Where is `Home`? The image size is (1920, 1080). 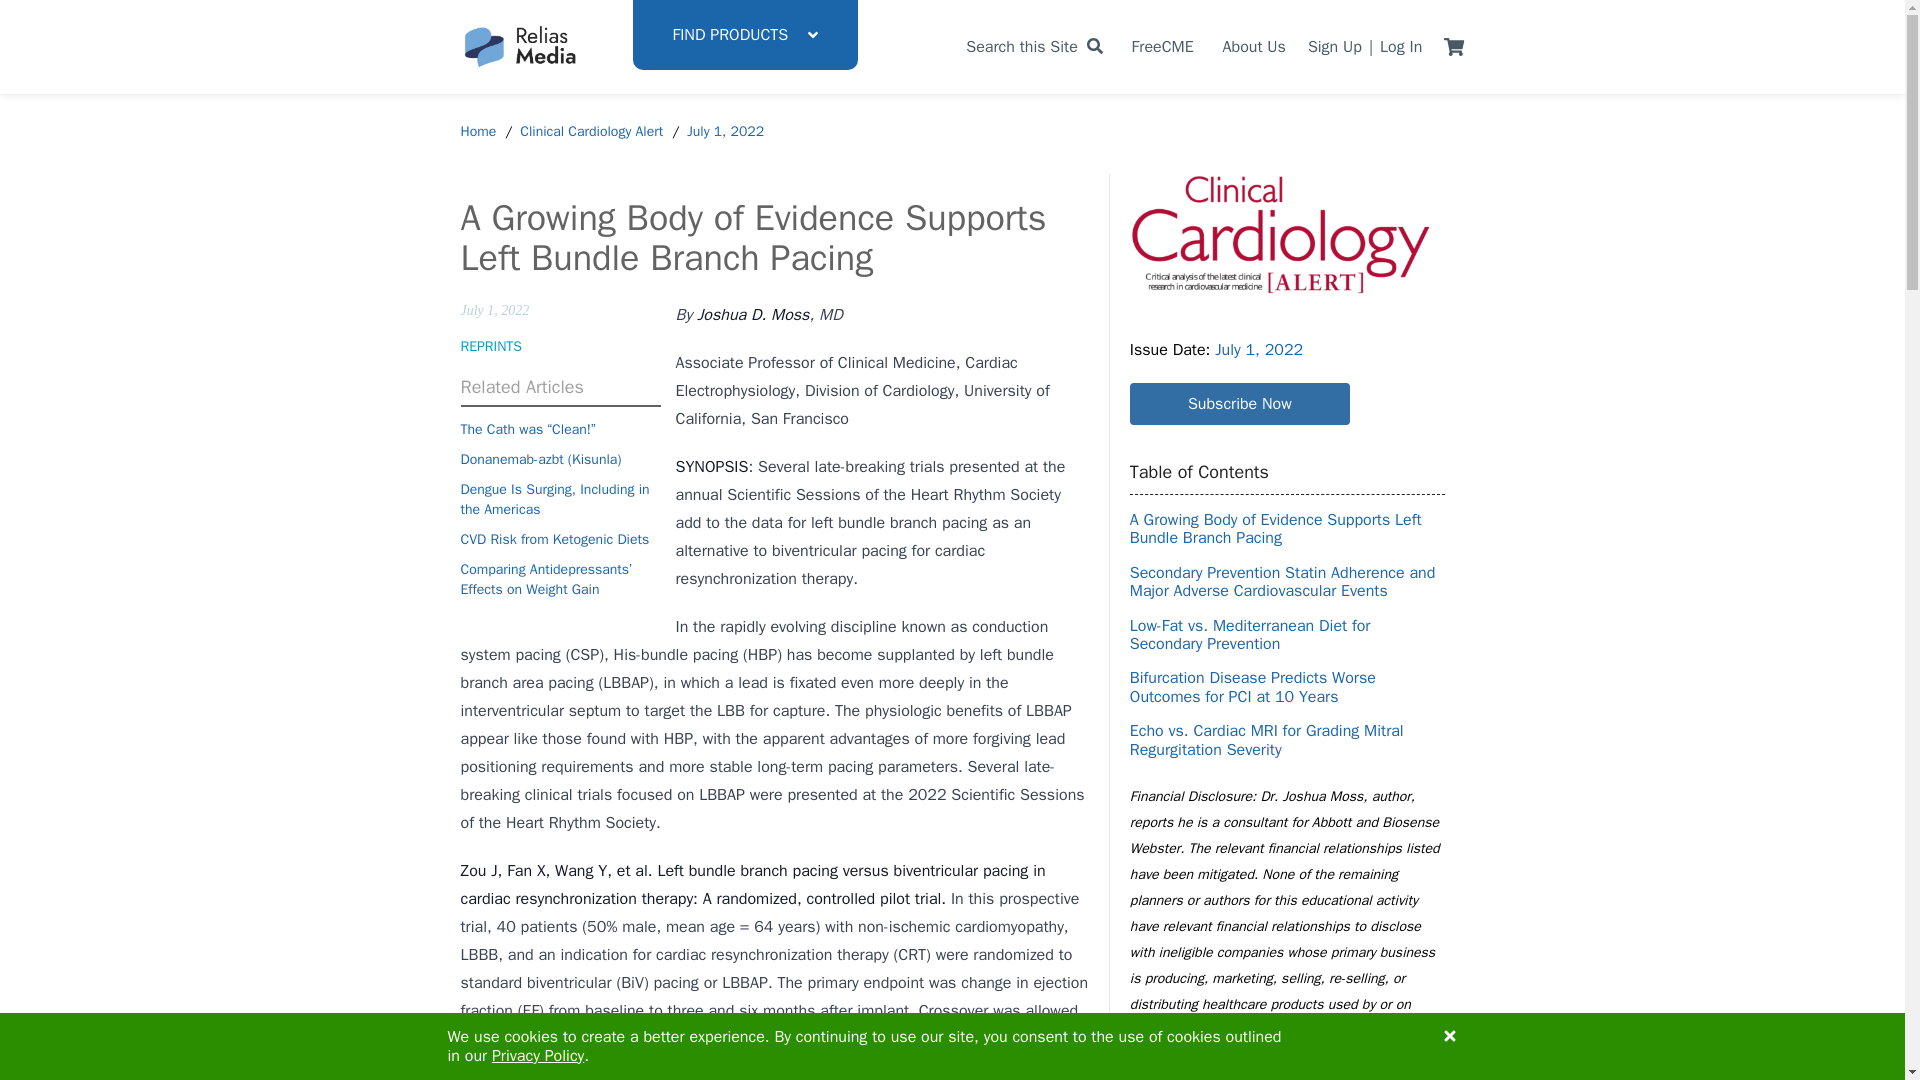 Home is located at coordinates (478, 132).